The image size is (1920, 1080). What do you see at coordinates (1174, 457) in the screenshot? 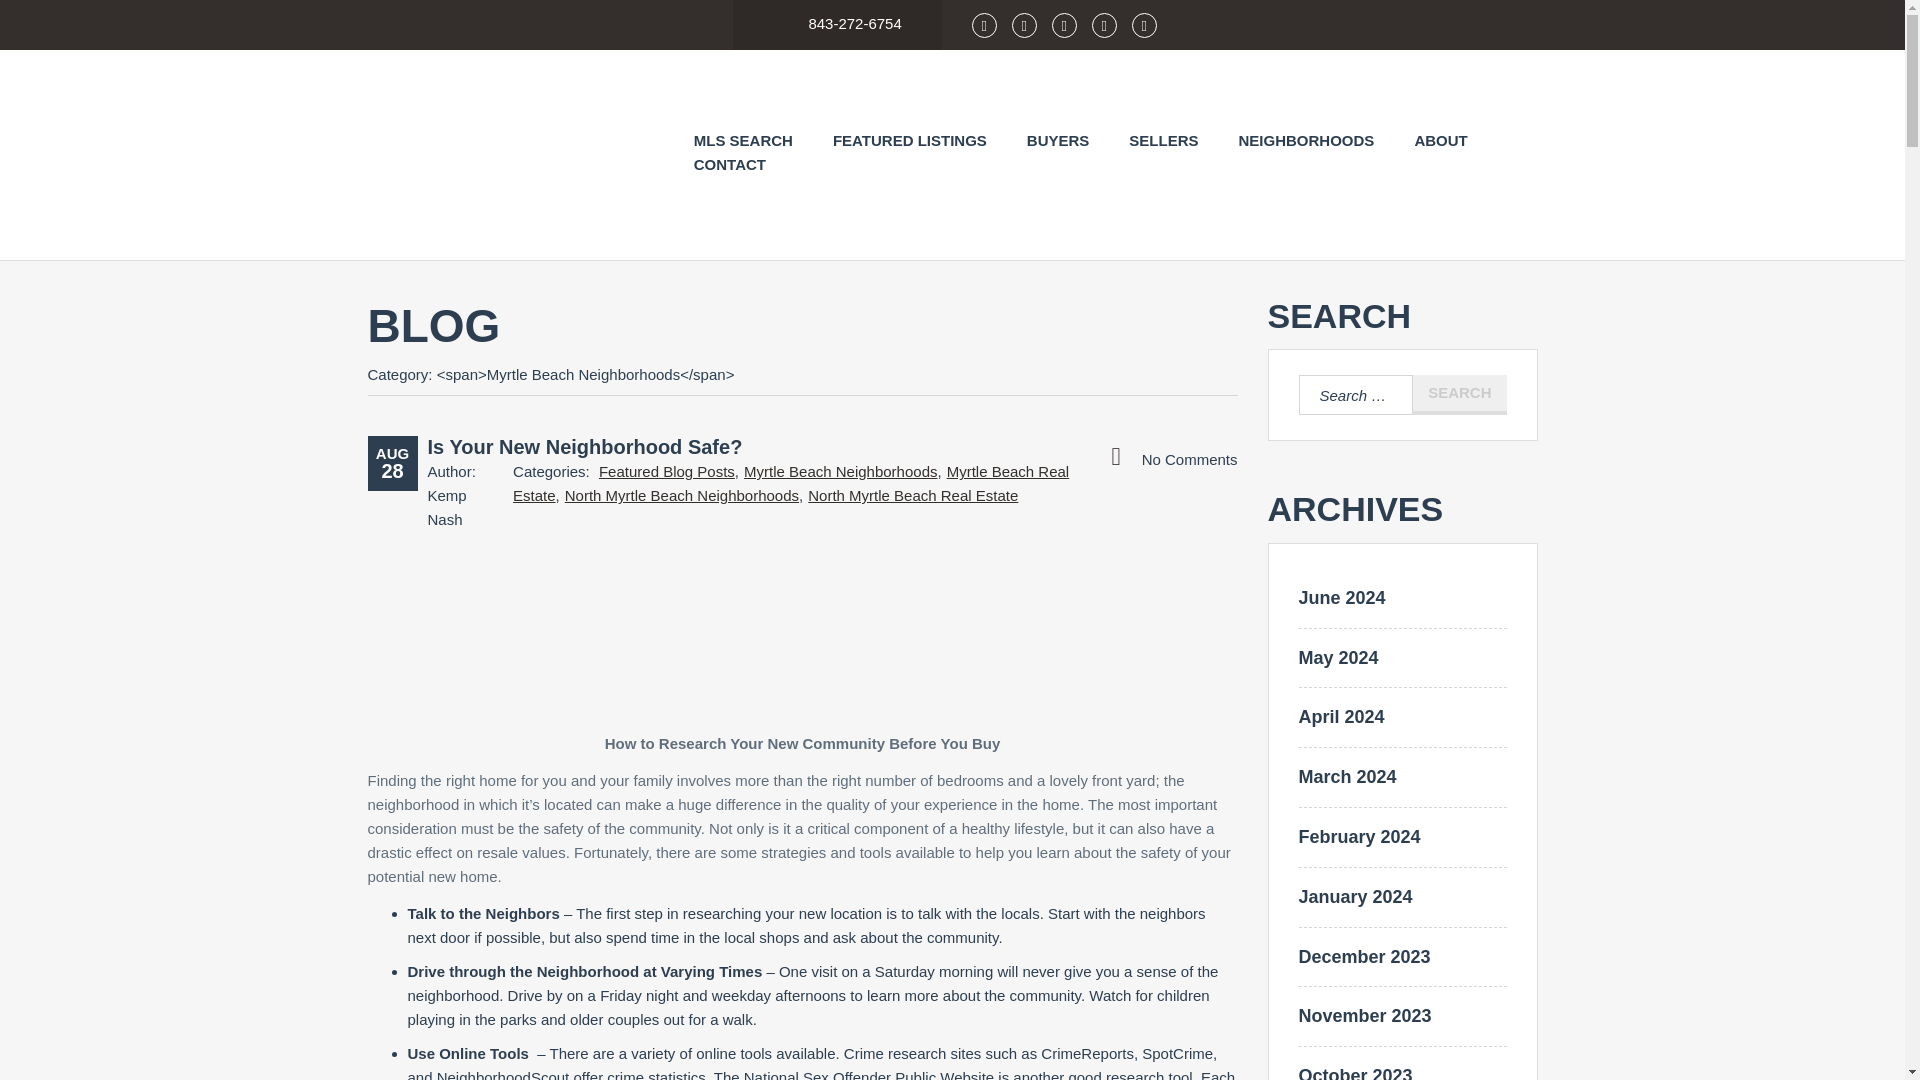
I see `No Comments` at bounding box center [1174, 457].